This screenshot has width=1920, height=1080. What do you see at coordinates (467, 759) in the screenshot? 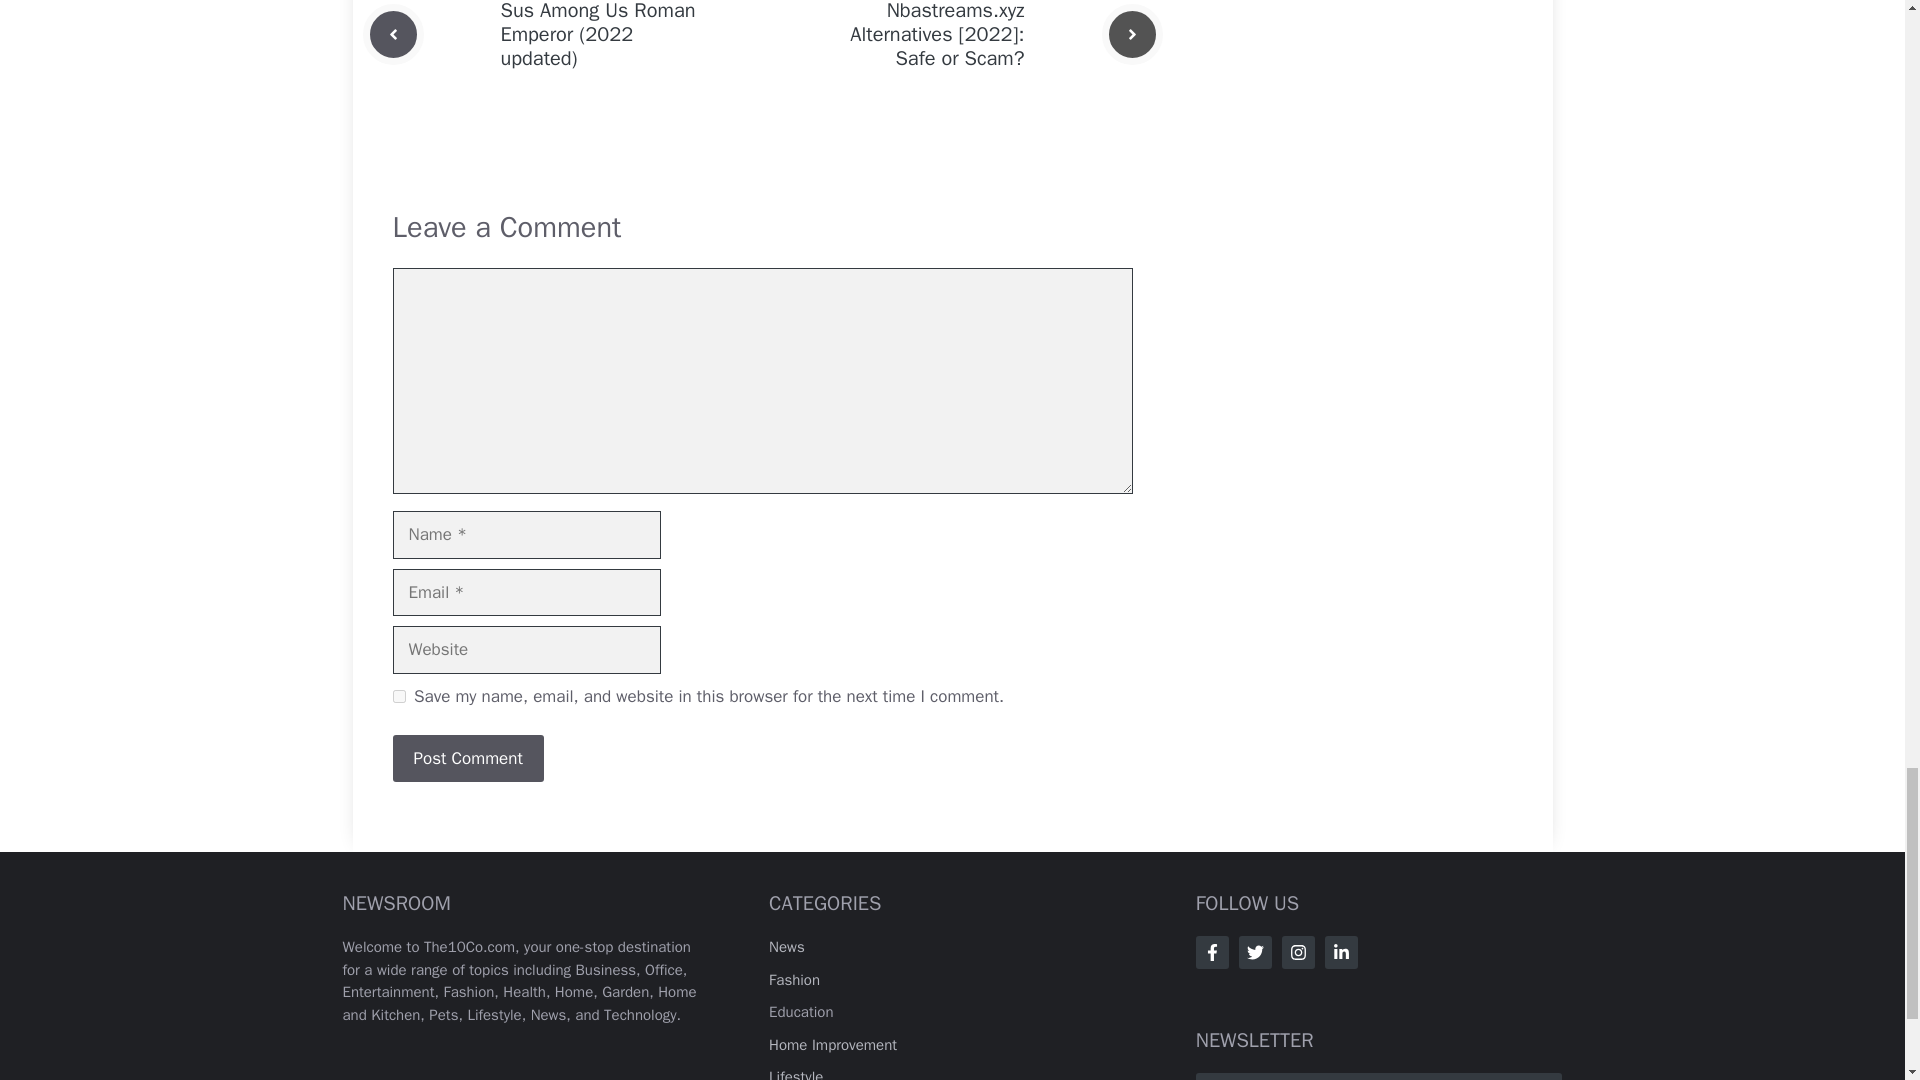
I see `Post Comment` at bounding box center [467, 759].